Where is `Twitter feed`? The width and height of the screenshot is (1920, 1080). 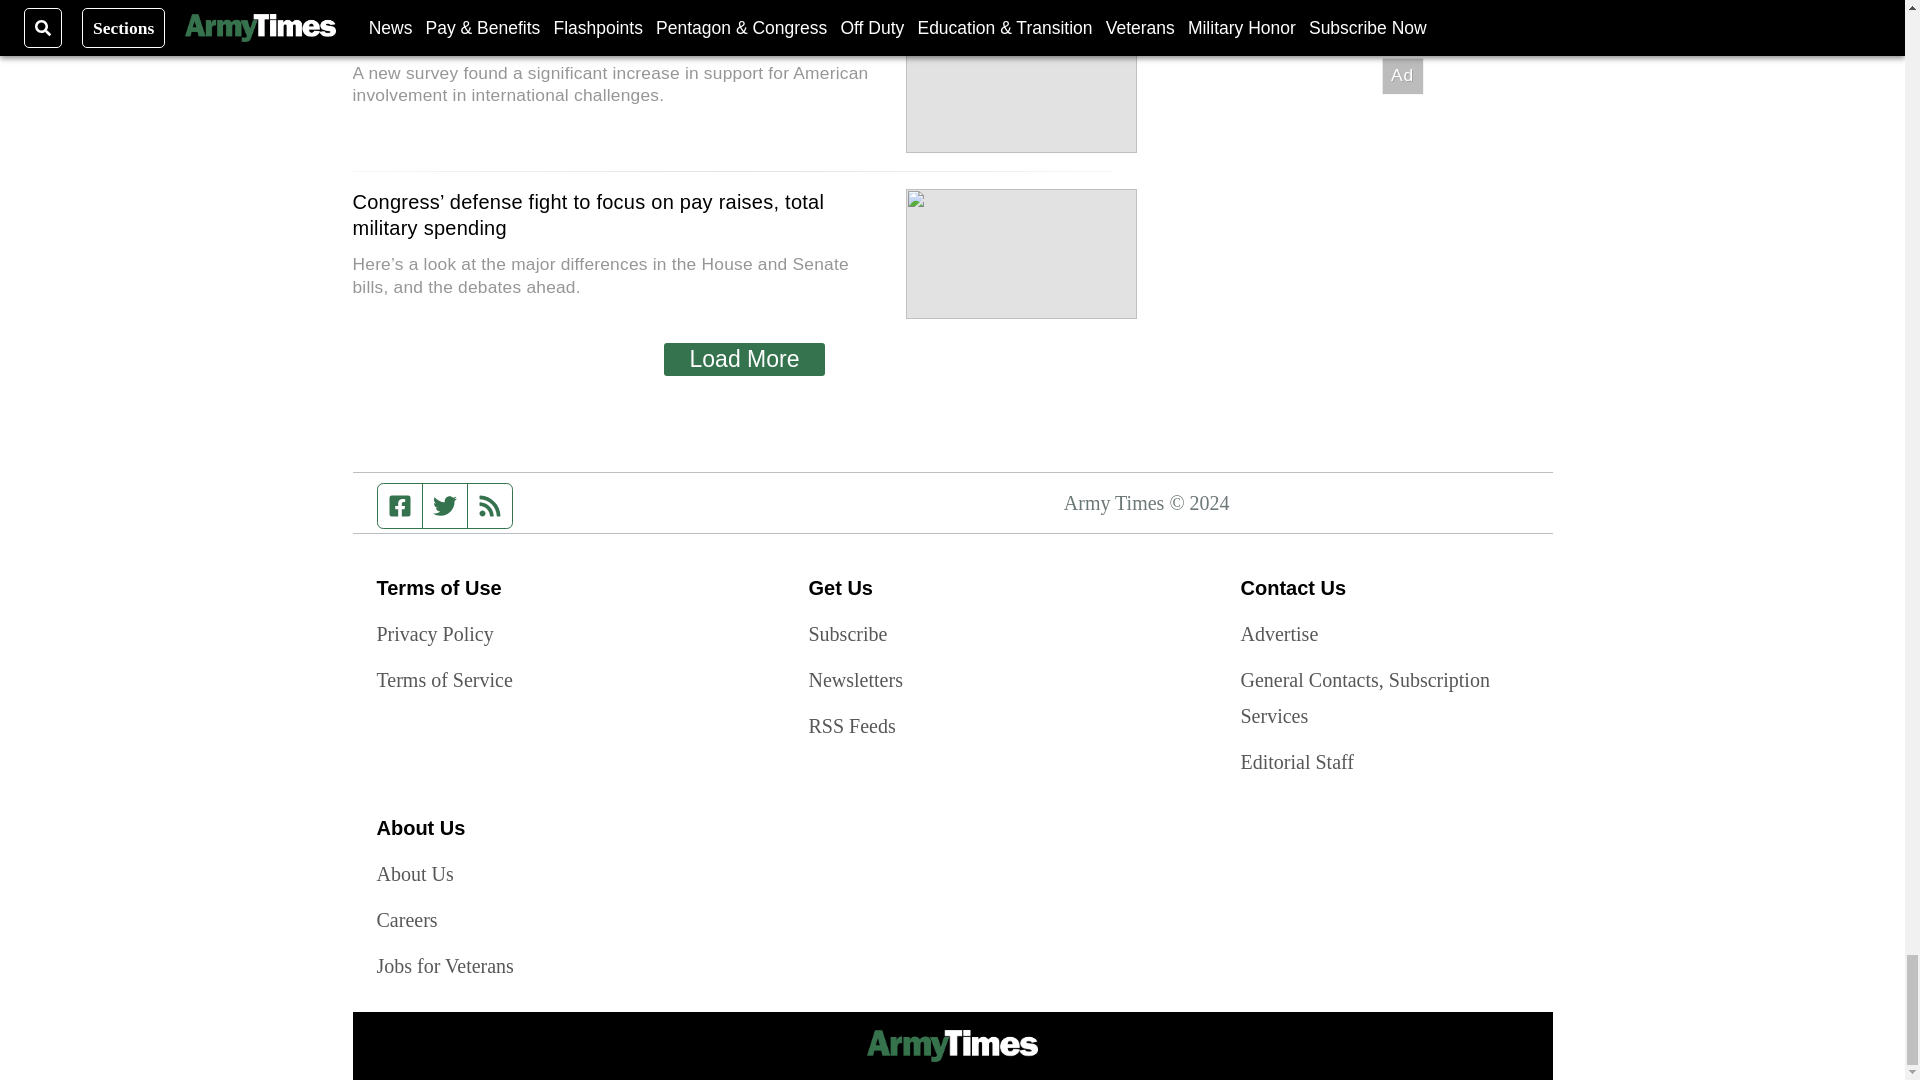
Twitter feed is located at coordinates (444, 506).